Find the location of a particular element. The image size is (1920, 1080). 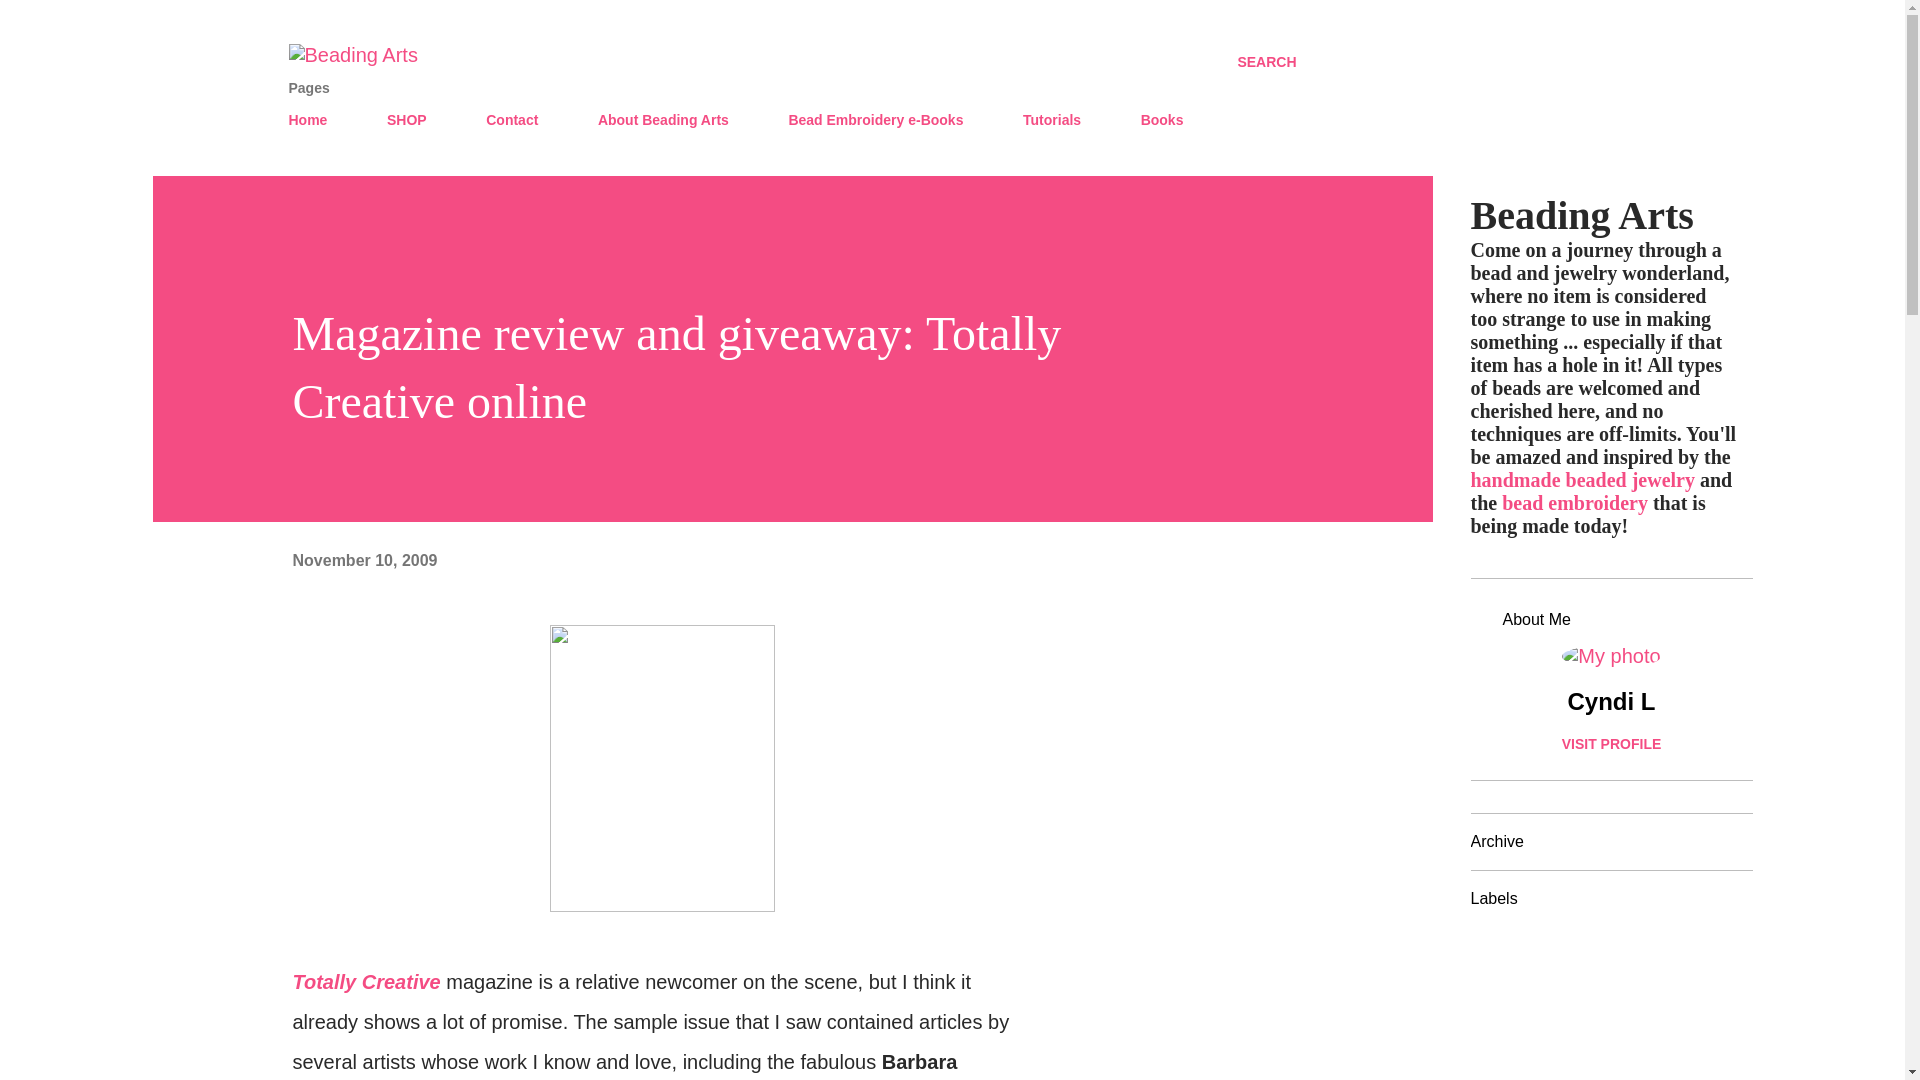

Home is located at coordinates (314, 120).